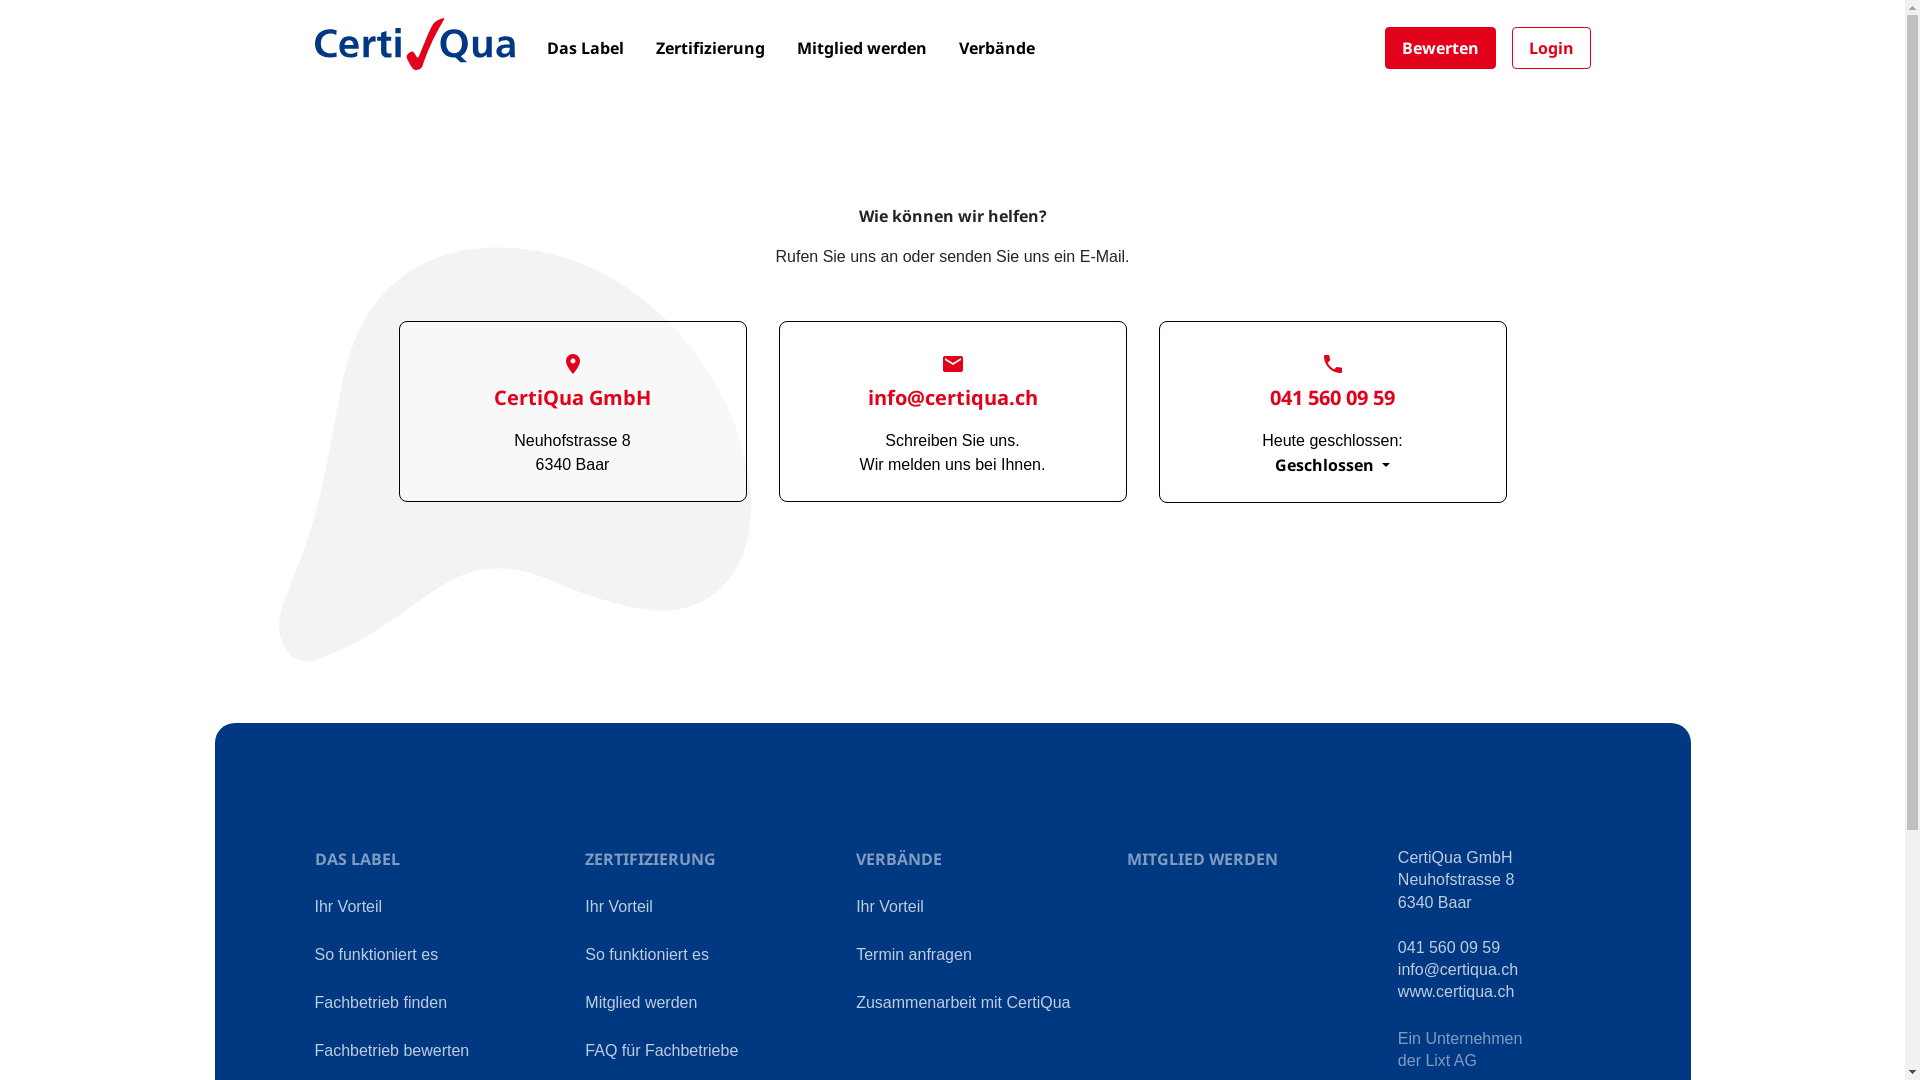 The height and width of the screenshot is (1080, 1920). I want to click on Termin anfragen, so click(914, 954).